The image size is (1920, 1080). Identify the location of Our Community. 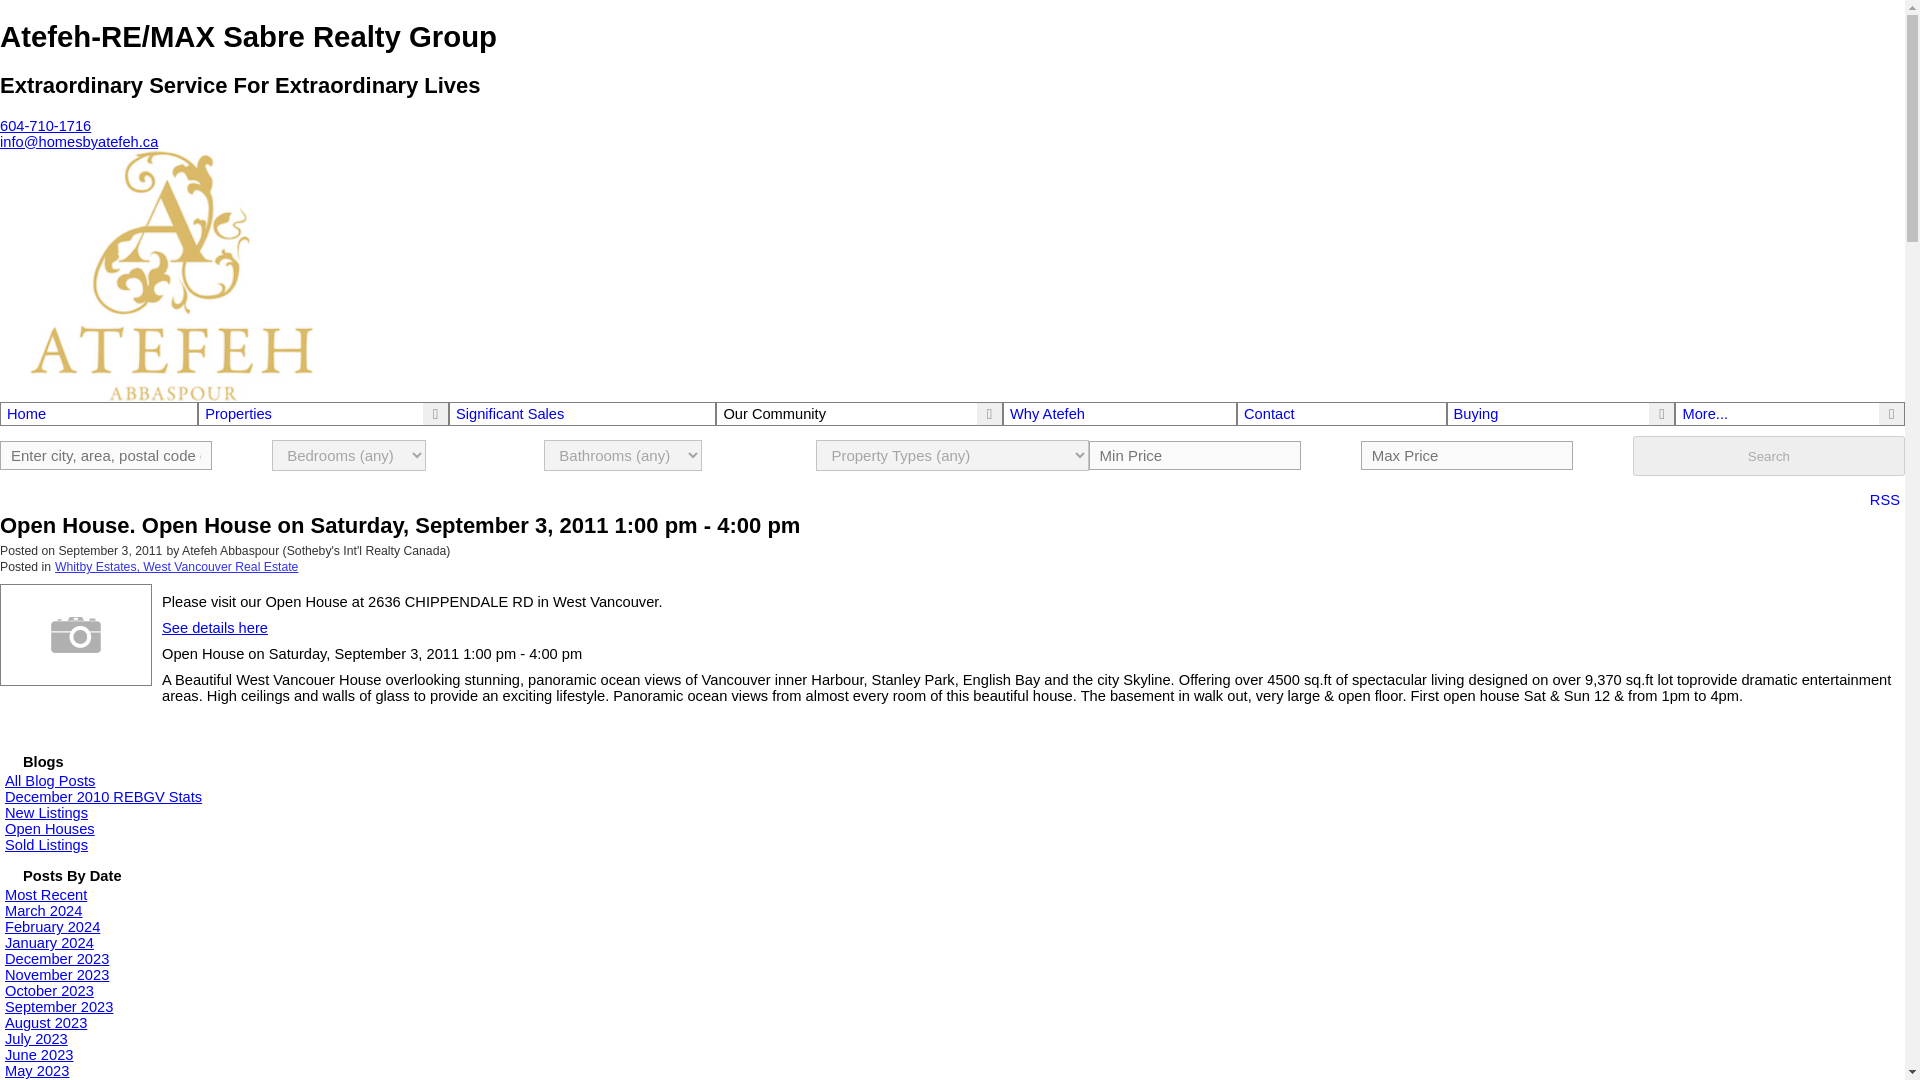
(774, 414).